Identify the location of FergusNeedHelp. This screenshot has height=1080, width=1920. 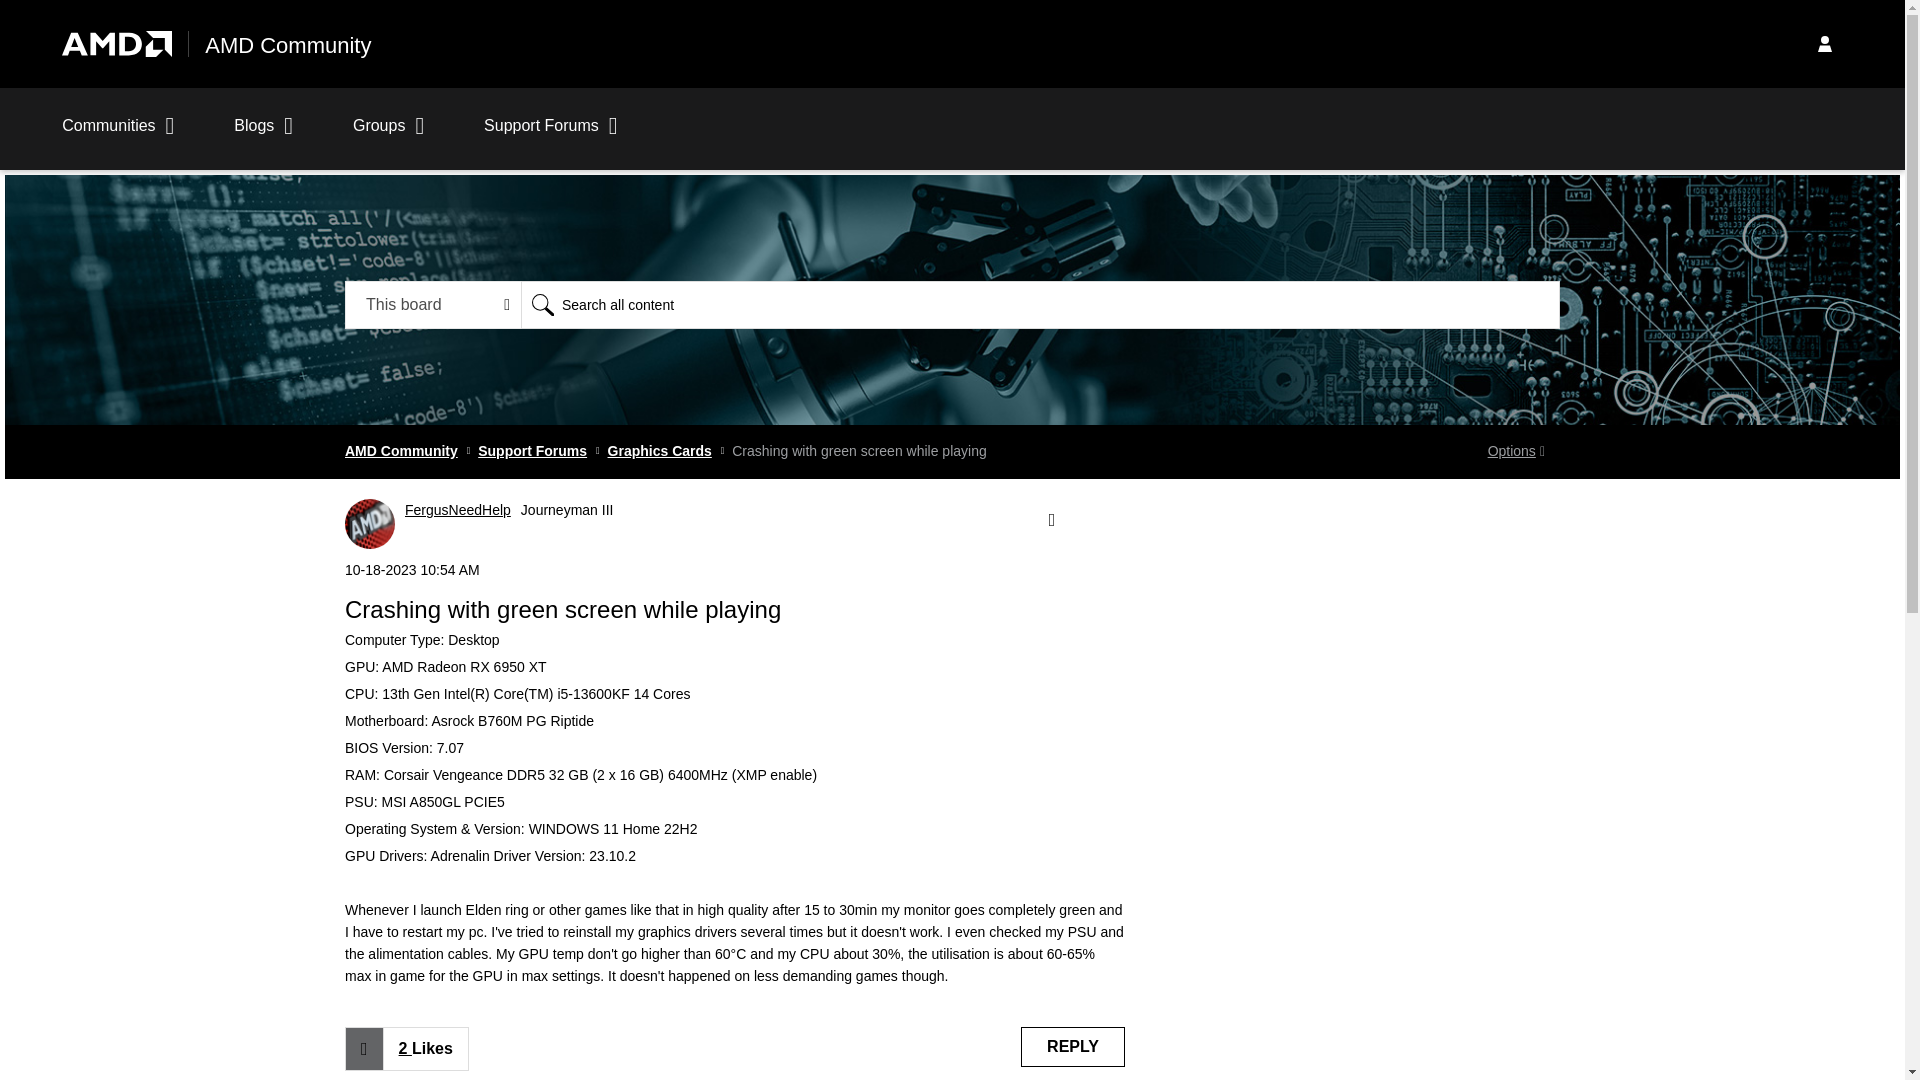
(370, 523).